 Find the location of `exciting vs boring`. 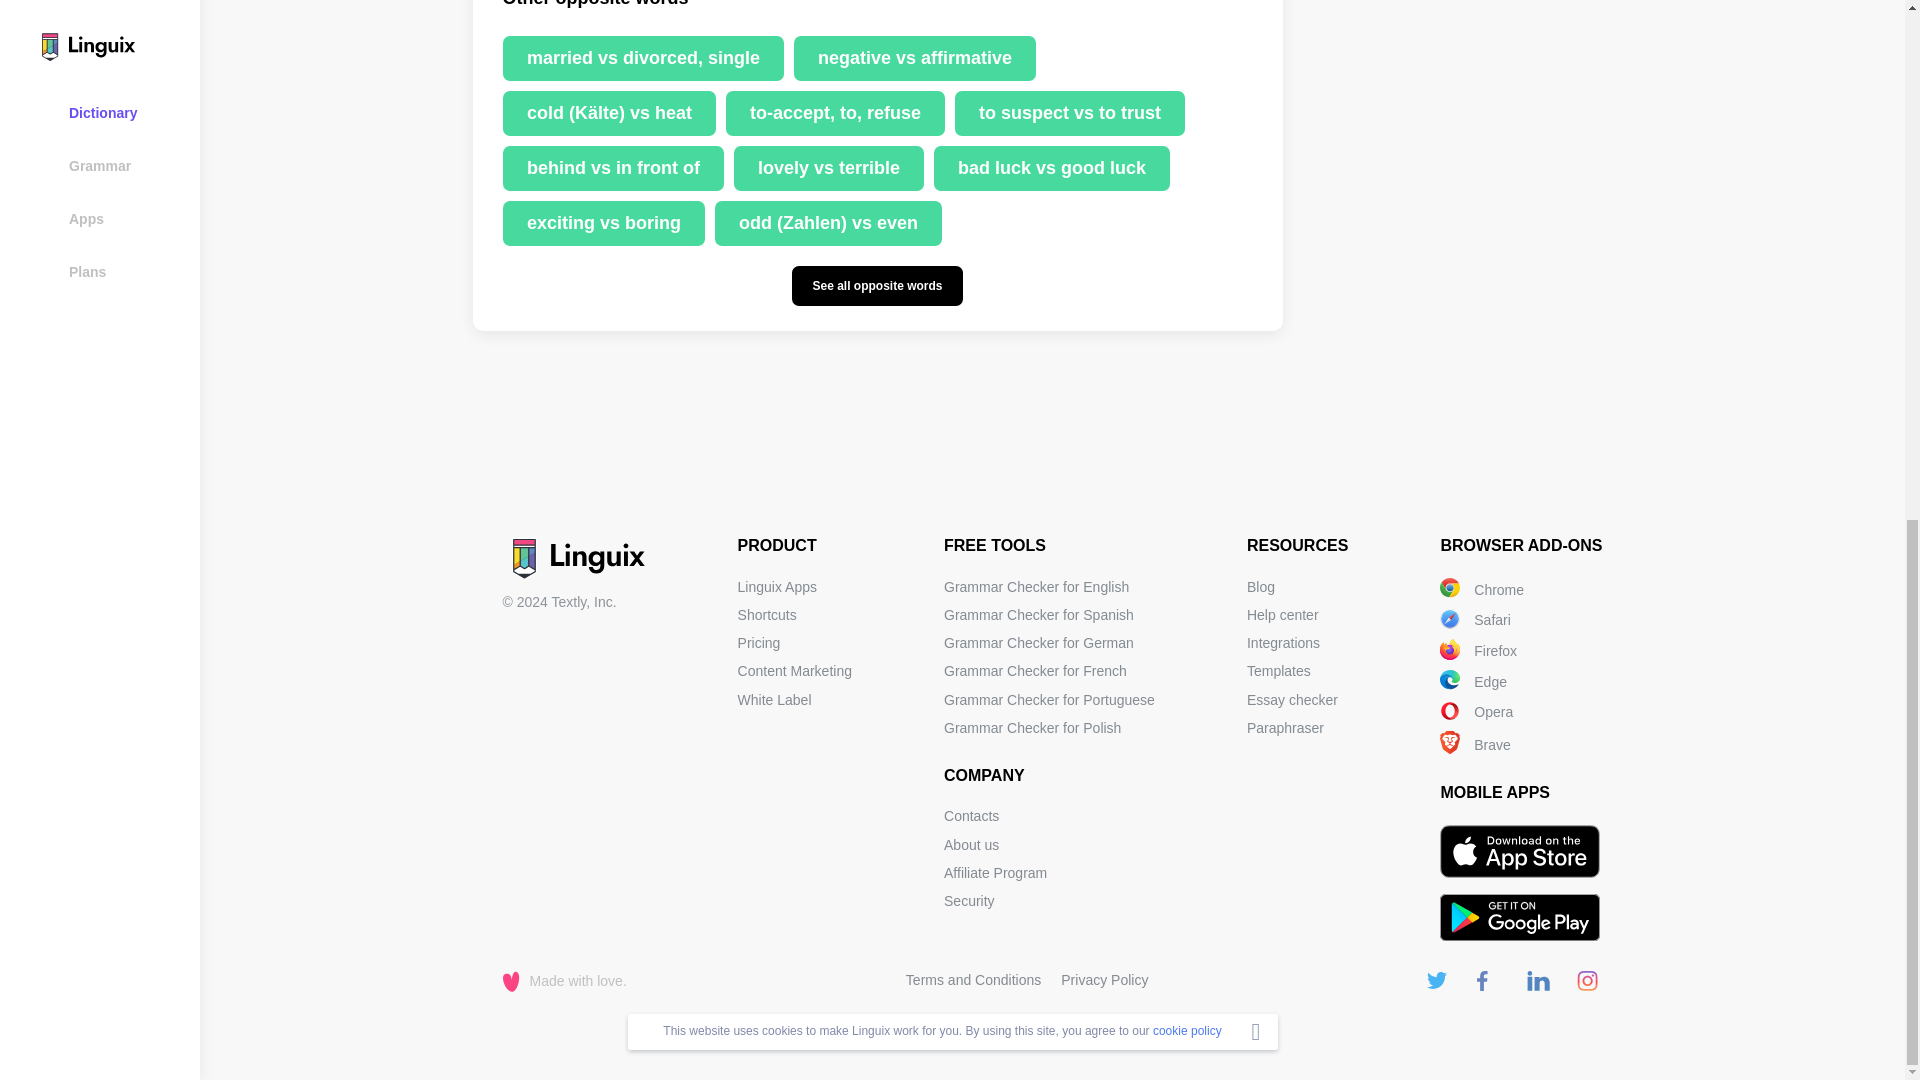

exciting vs boring is located at coordinates (602, 223).